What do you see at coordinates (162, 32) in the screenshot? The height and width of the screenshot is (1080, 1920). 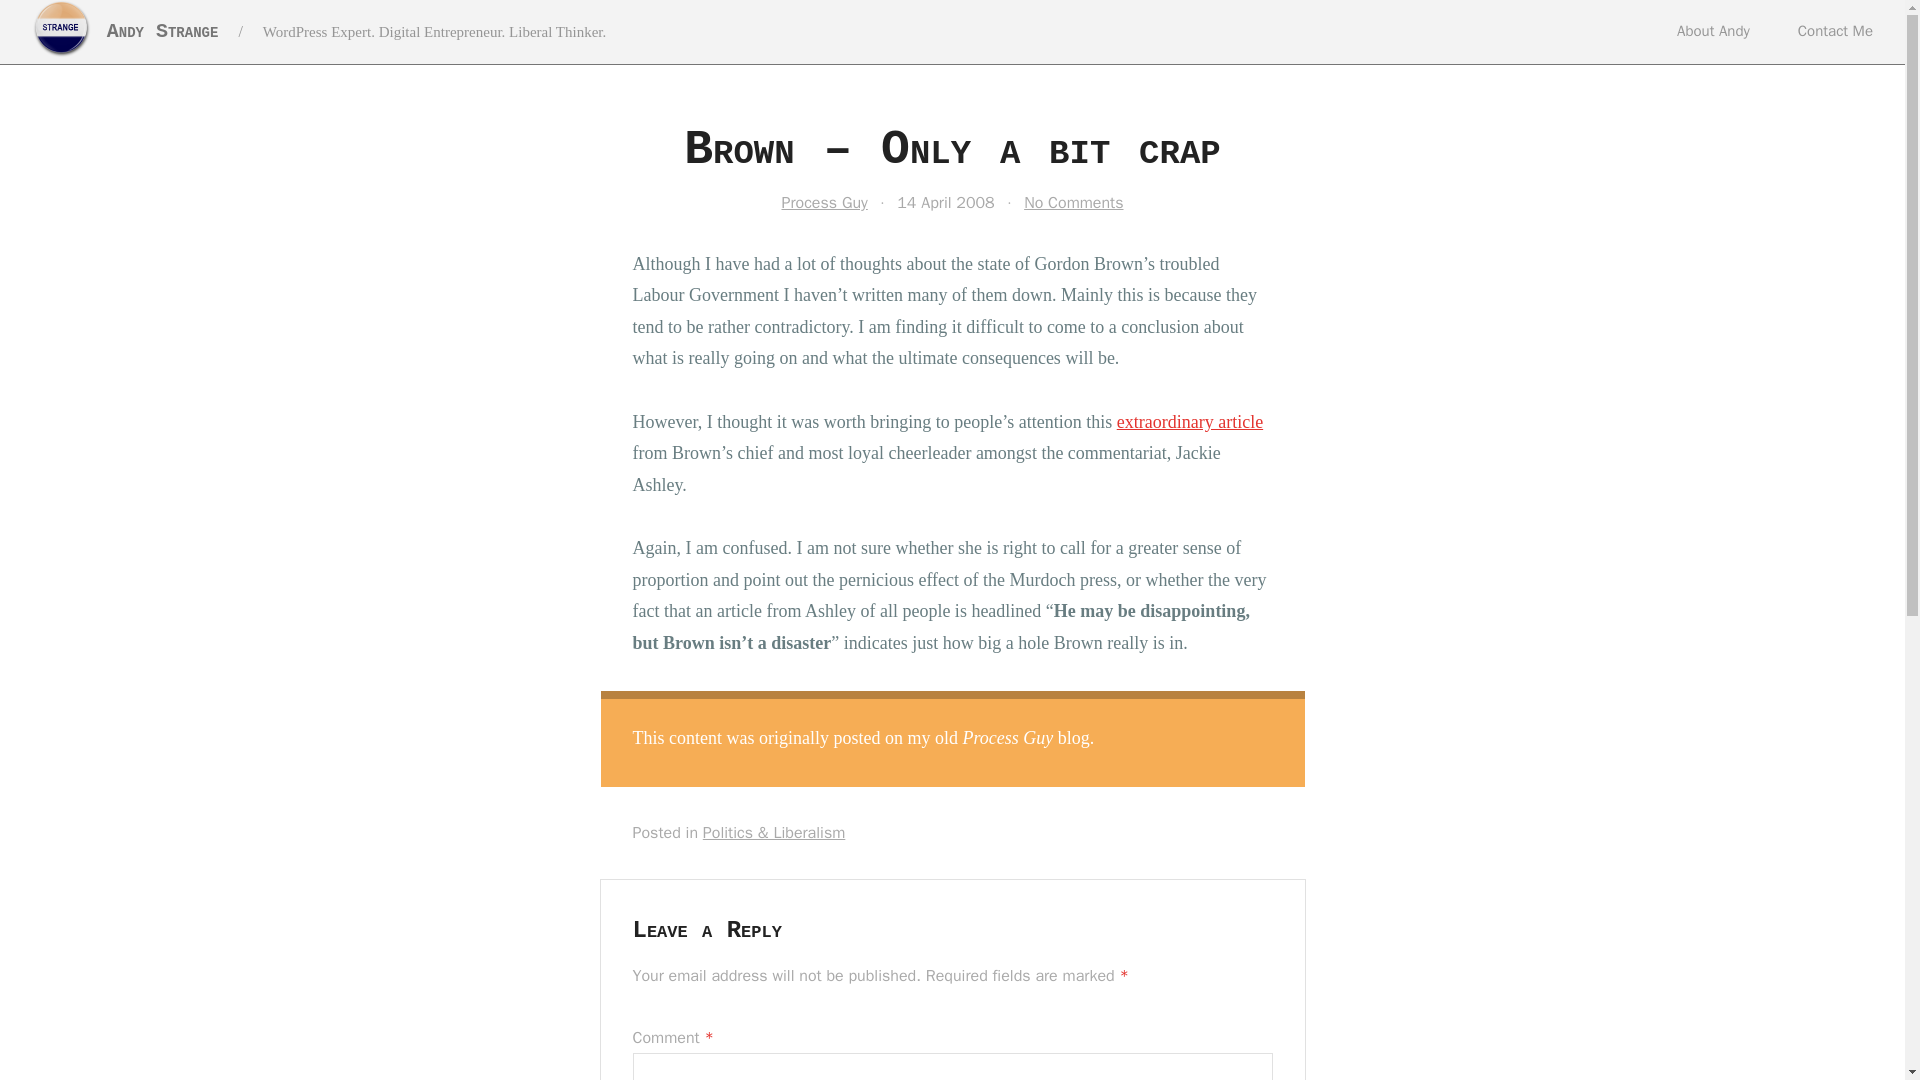 I see `Andy Strange` at bounding box center [162, 32].